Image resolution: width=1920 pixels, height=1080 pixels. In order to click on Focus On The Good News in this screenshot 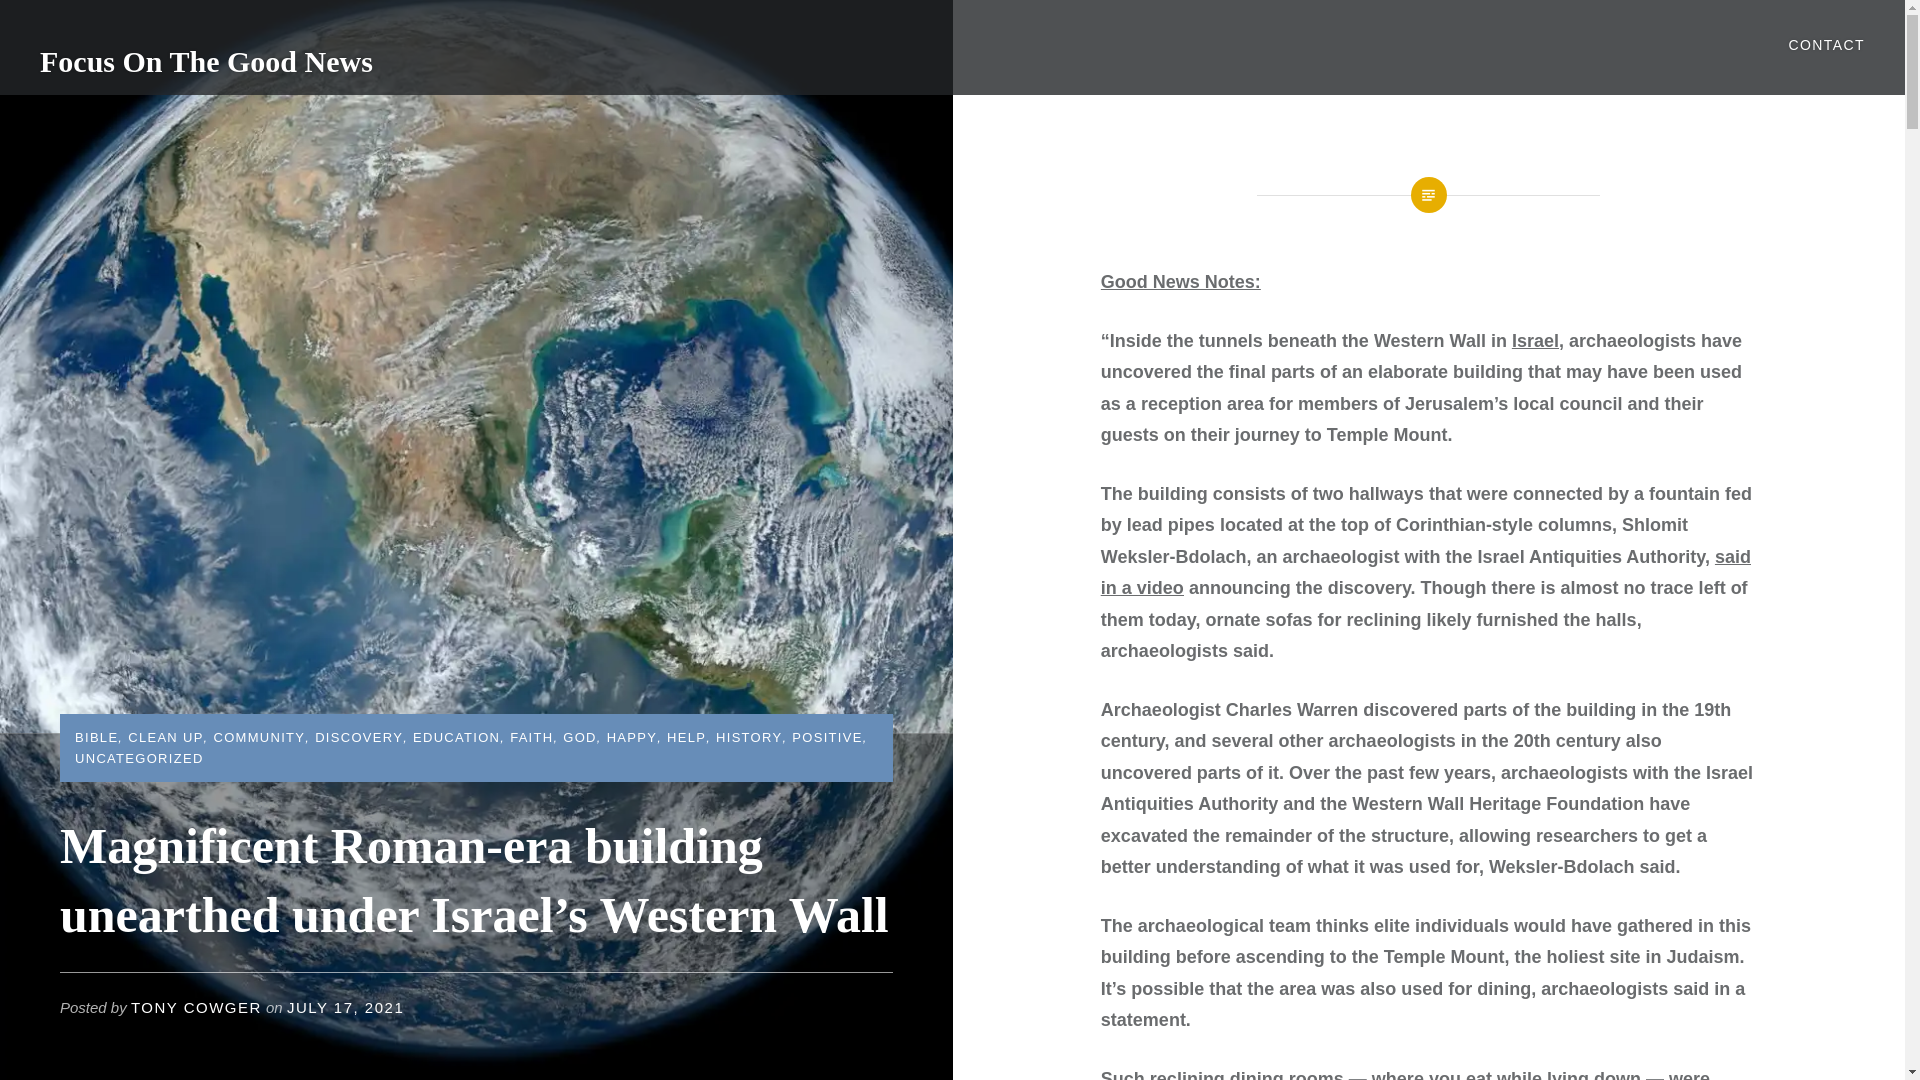, I will do `click(206, 61)`.